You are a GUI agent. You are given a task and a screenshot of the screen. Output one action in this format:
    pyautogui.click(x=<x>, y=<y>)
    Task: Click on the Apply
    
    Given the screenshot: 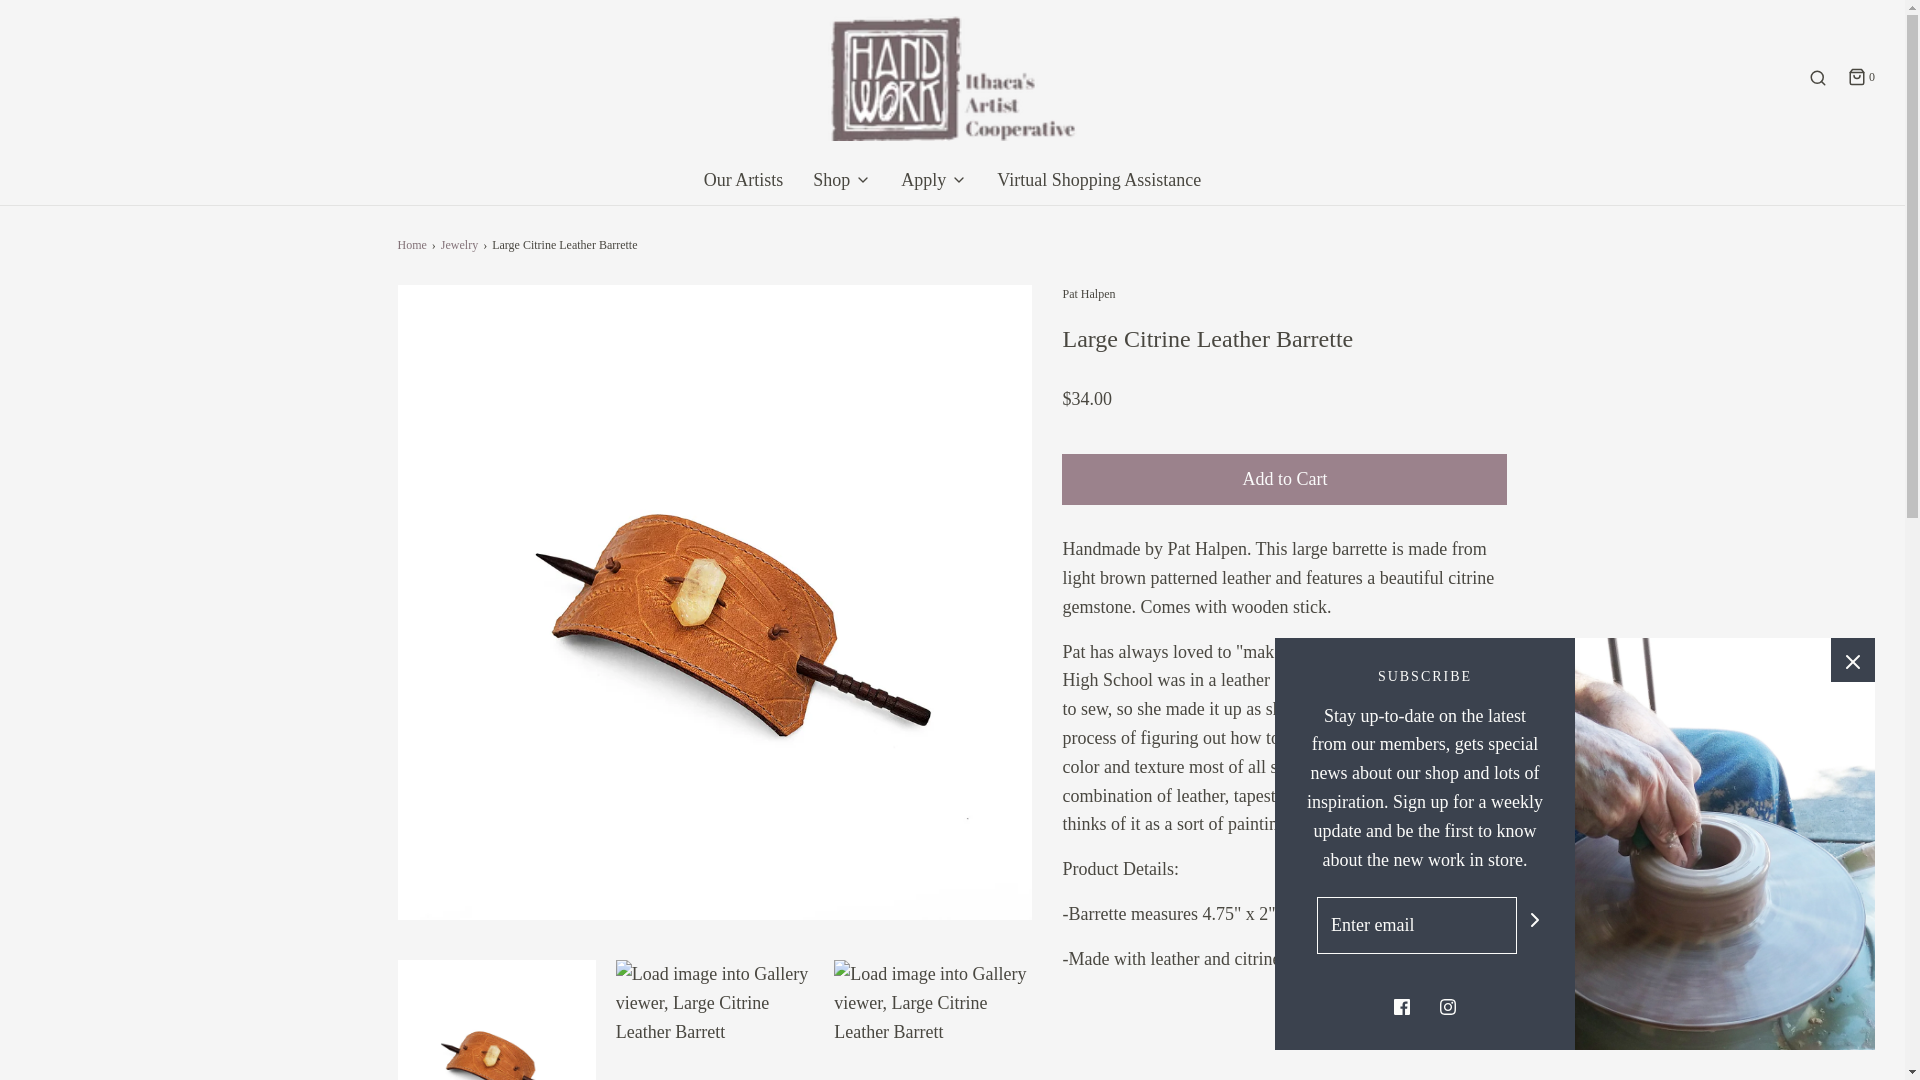 What is the action you would take?
    pyautogui.click(x=934, y=180)
    